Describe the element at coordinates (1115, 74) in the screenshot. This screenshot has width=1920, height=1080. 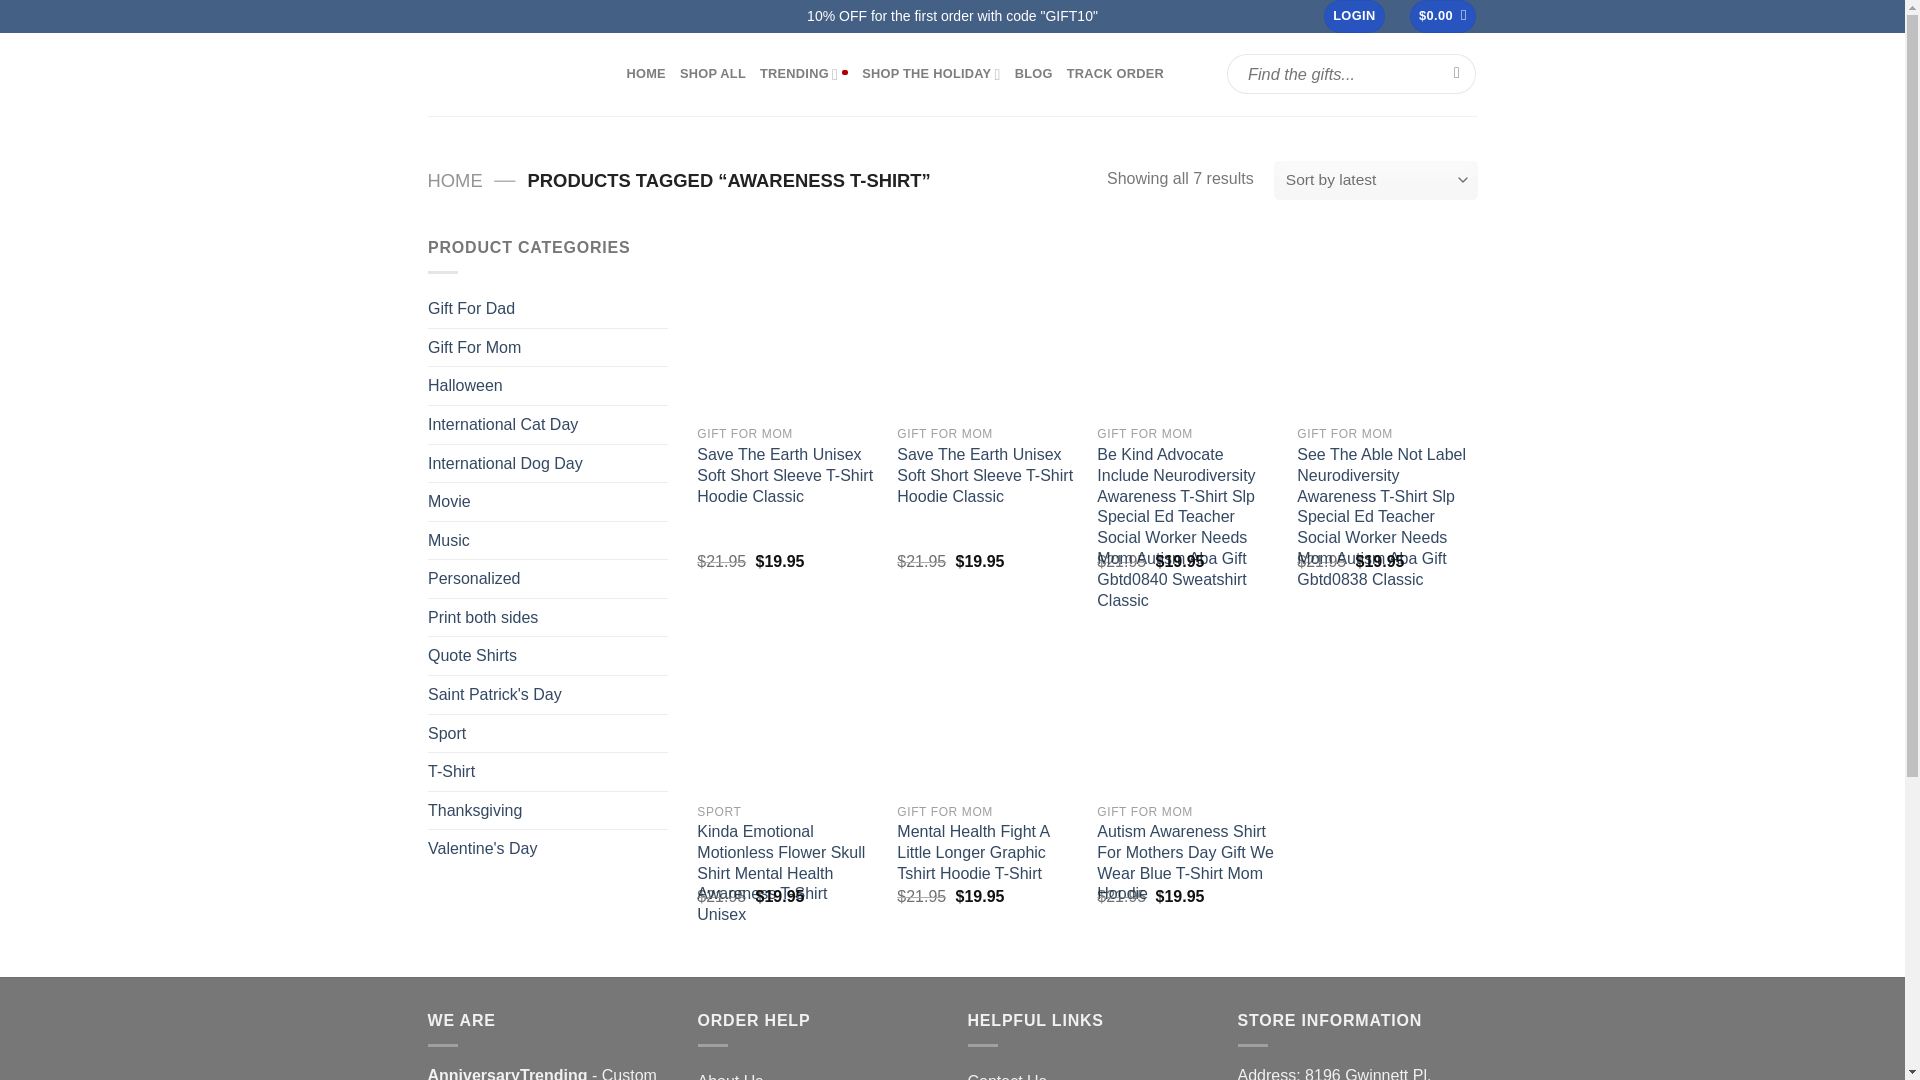
I see `TRACK ORDER` at that location.